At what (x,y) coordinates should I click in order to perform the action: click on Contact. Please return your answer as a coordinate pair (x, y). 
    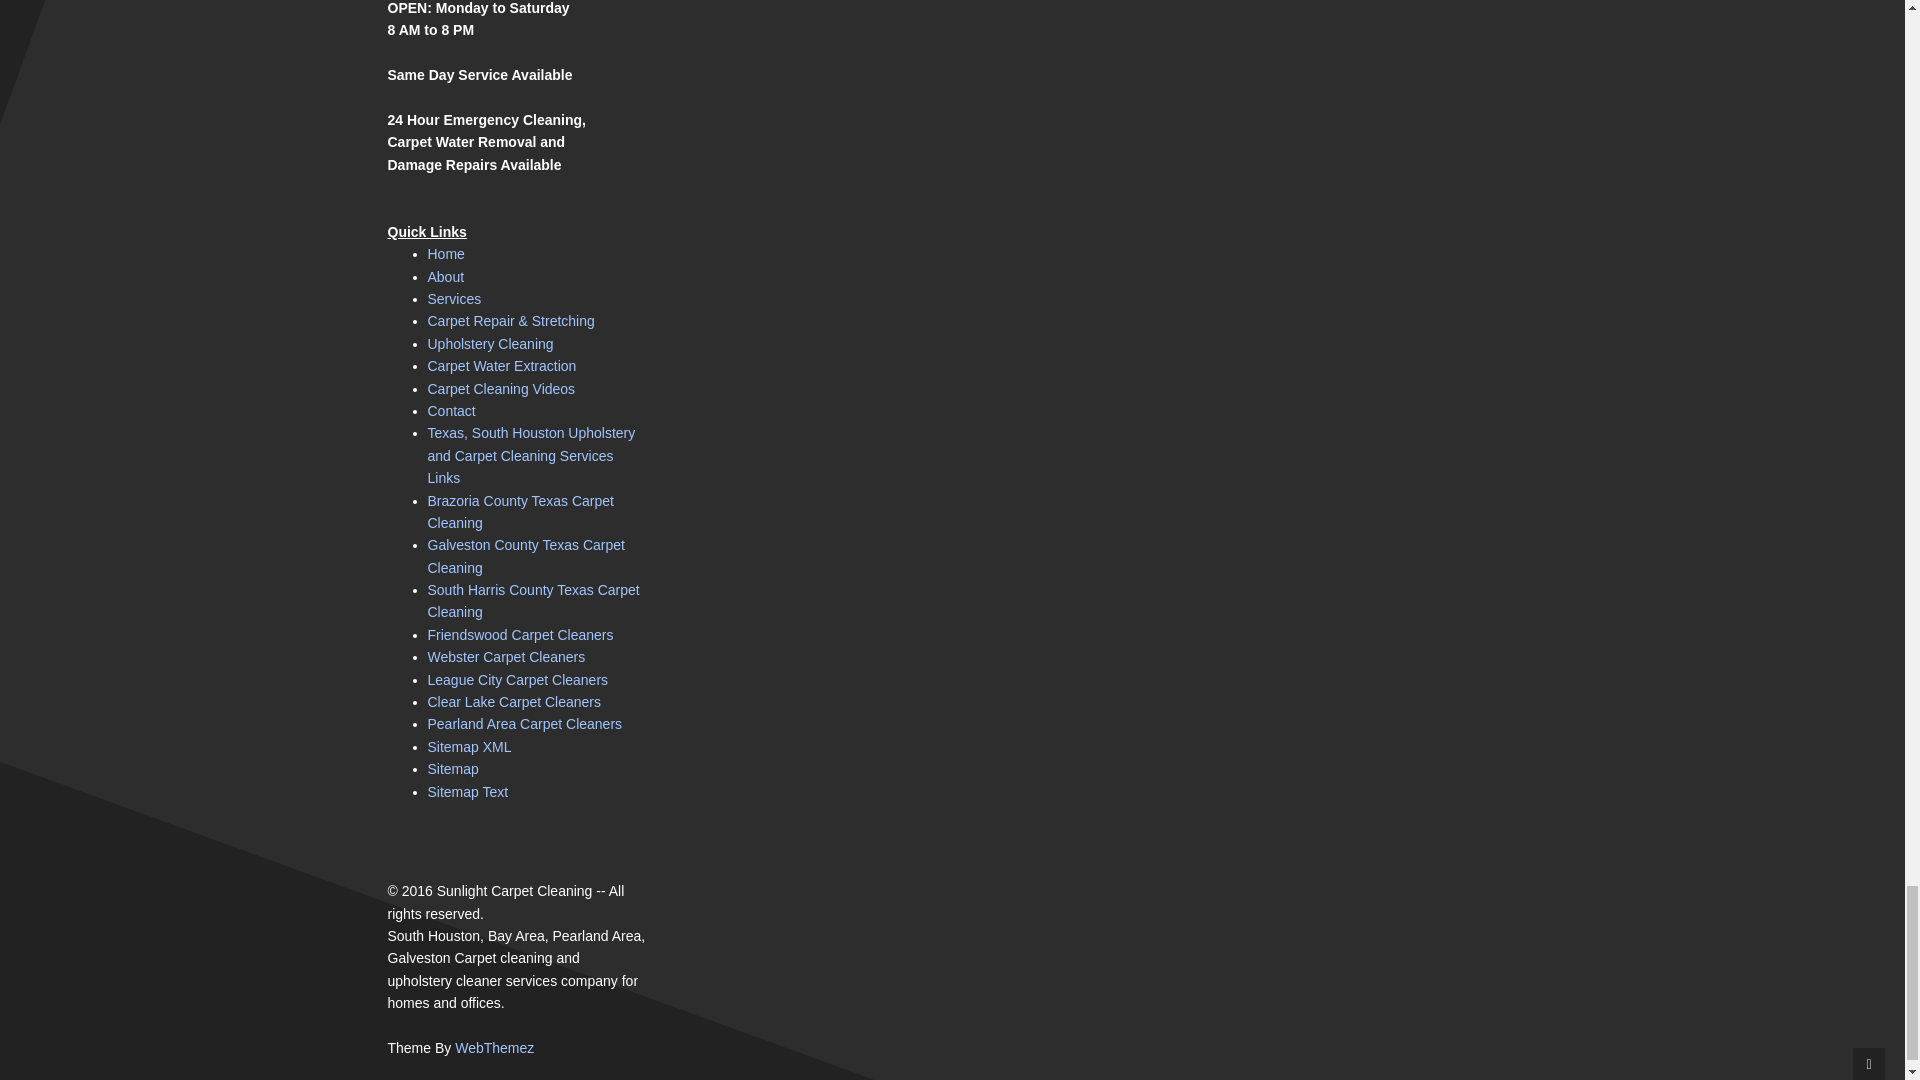
    Looking at the image, I should click on (452, 410).